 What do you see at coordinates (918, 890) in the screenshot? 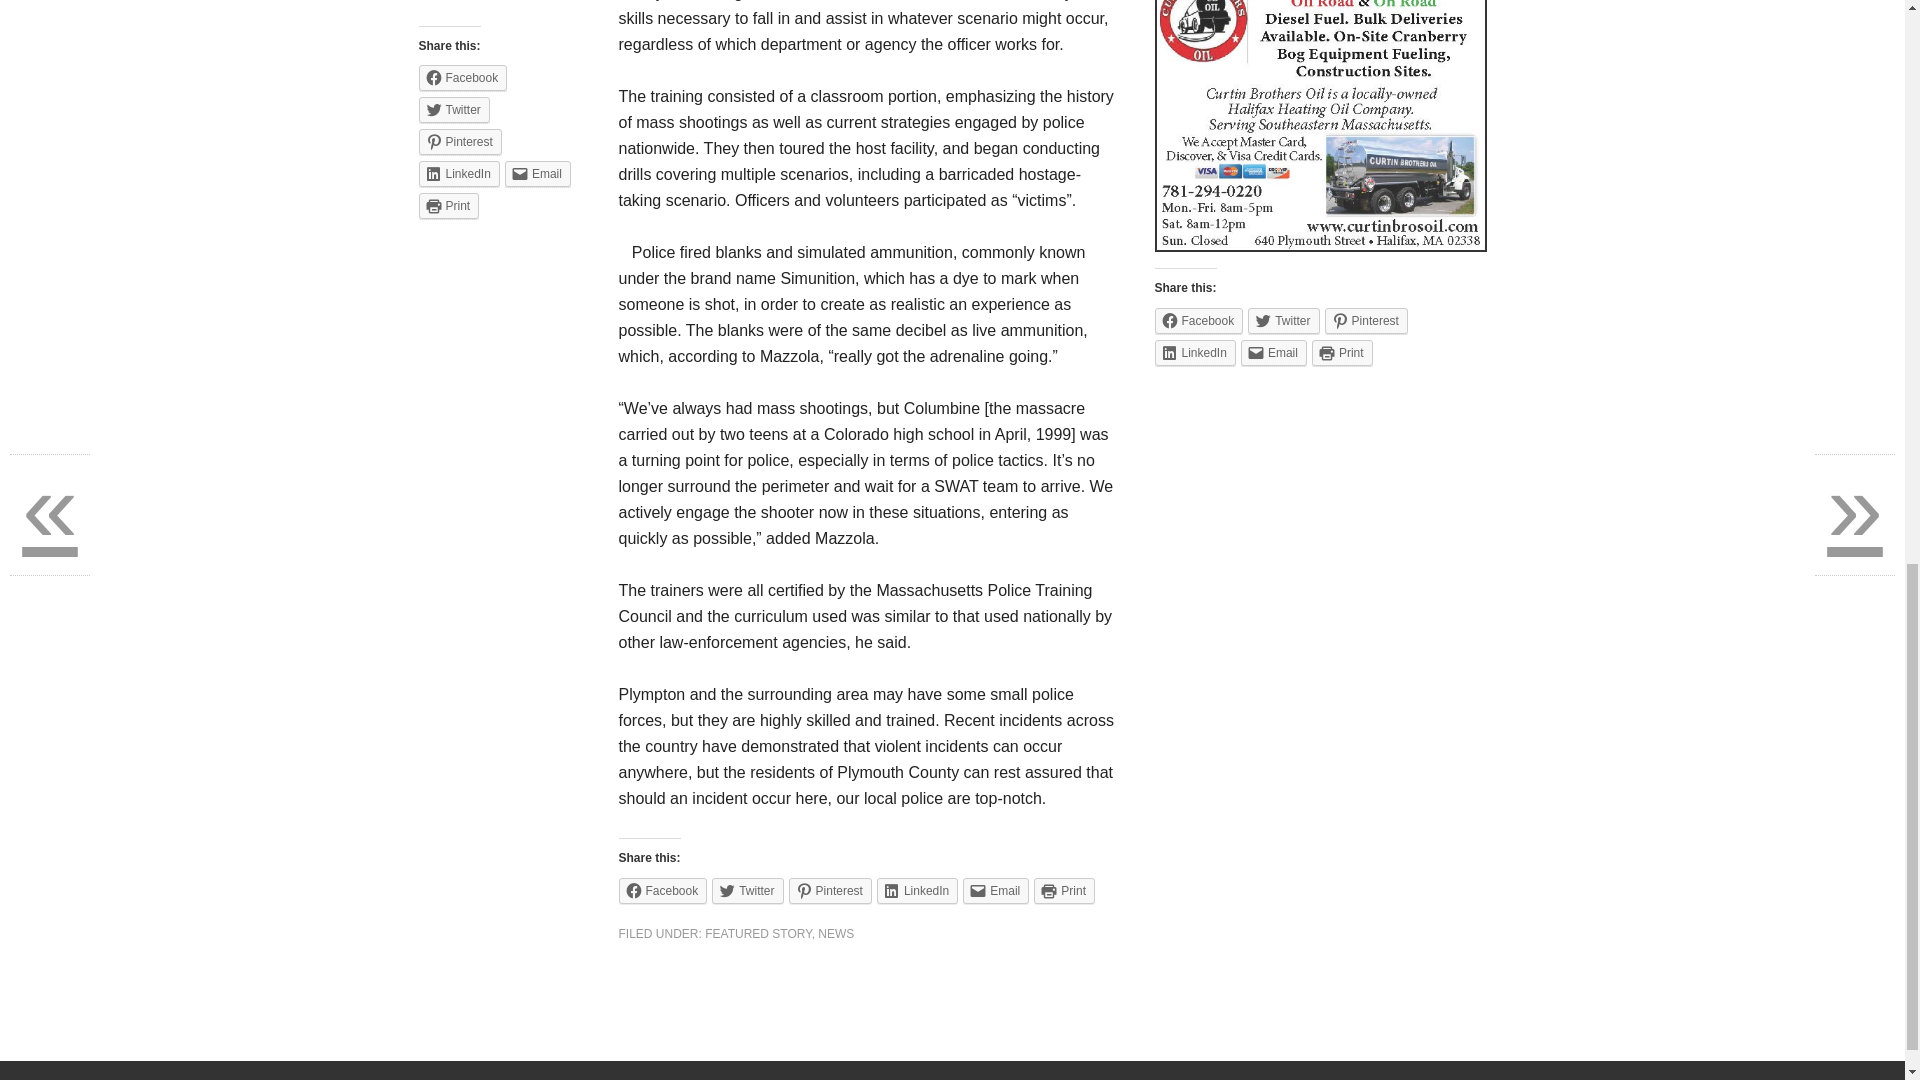
I see `LinkedIn` at bounding box center [918, 890].